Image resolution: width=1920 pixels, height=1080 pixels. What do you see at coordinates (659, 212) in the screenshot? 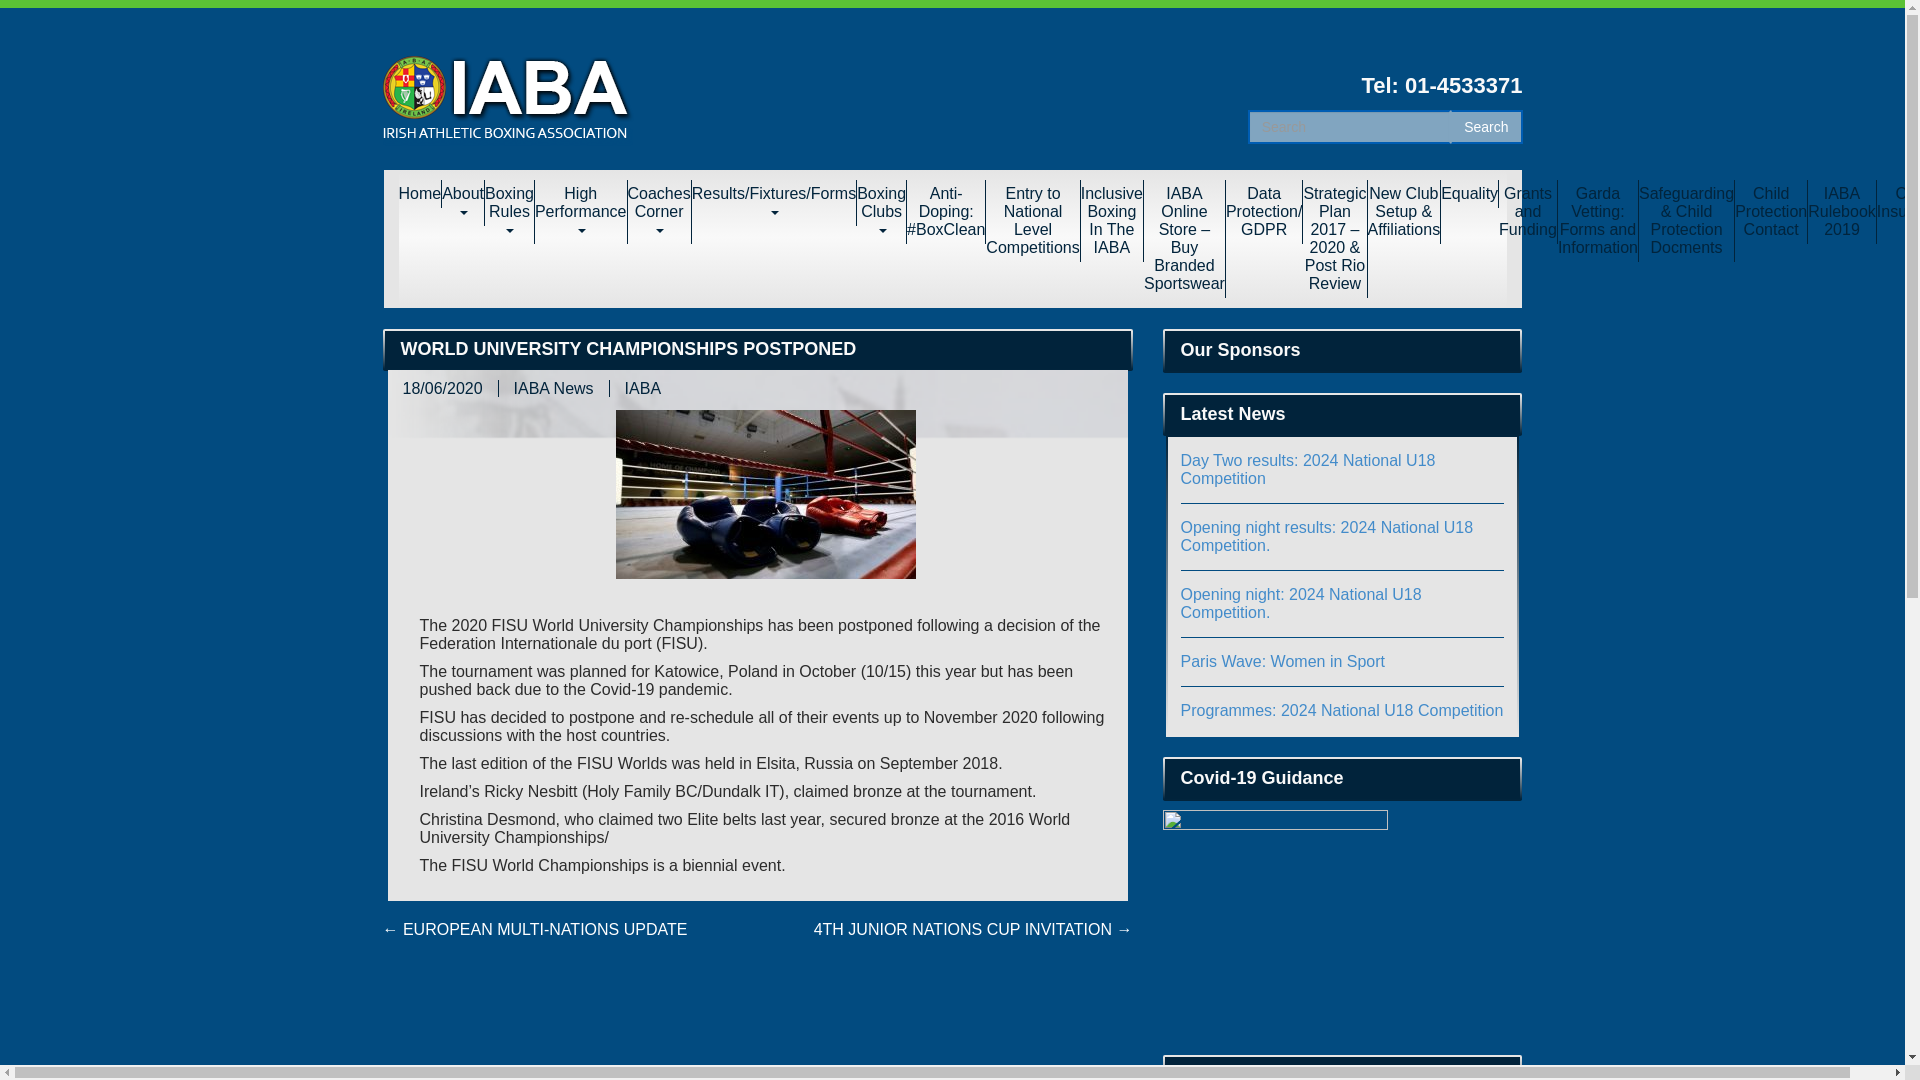
I see `Coaches Corner` at bounding box center [659, 212].